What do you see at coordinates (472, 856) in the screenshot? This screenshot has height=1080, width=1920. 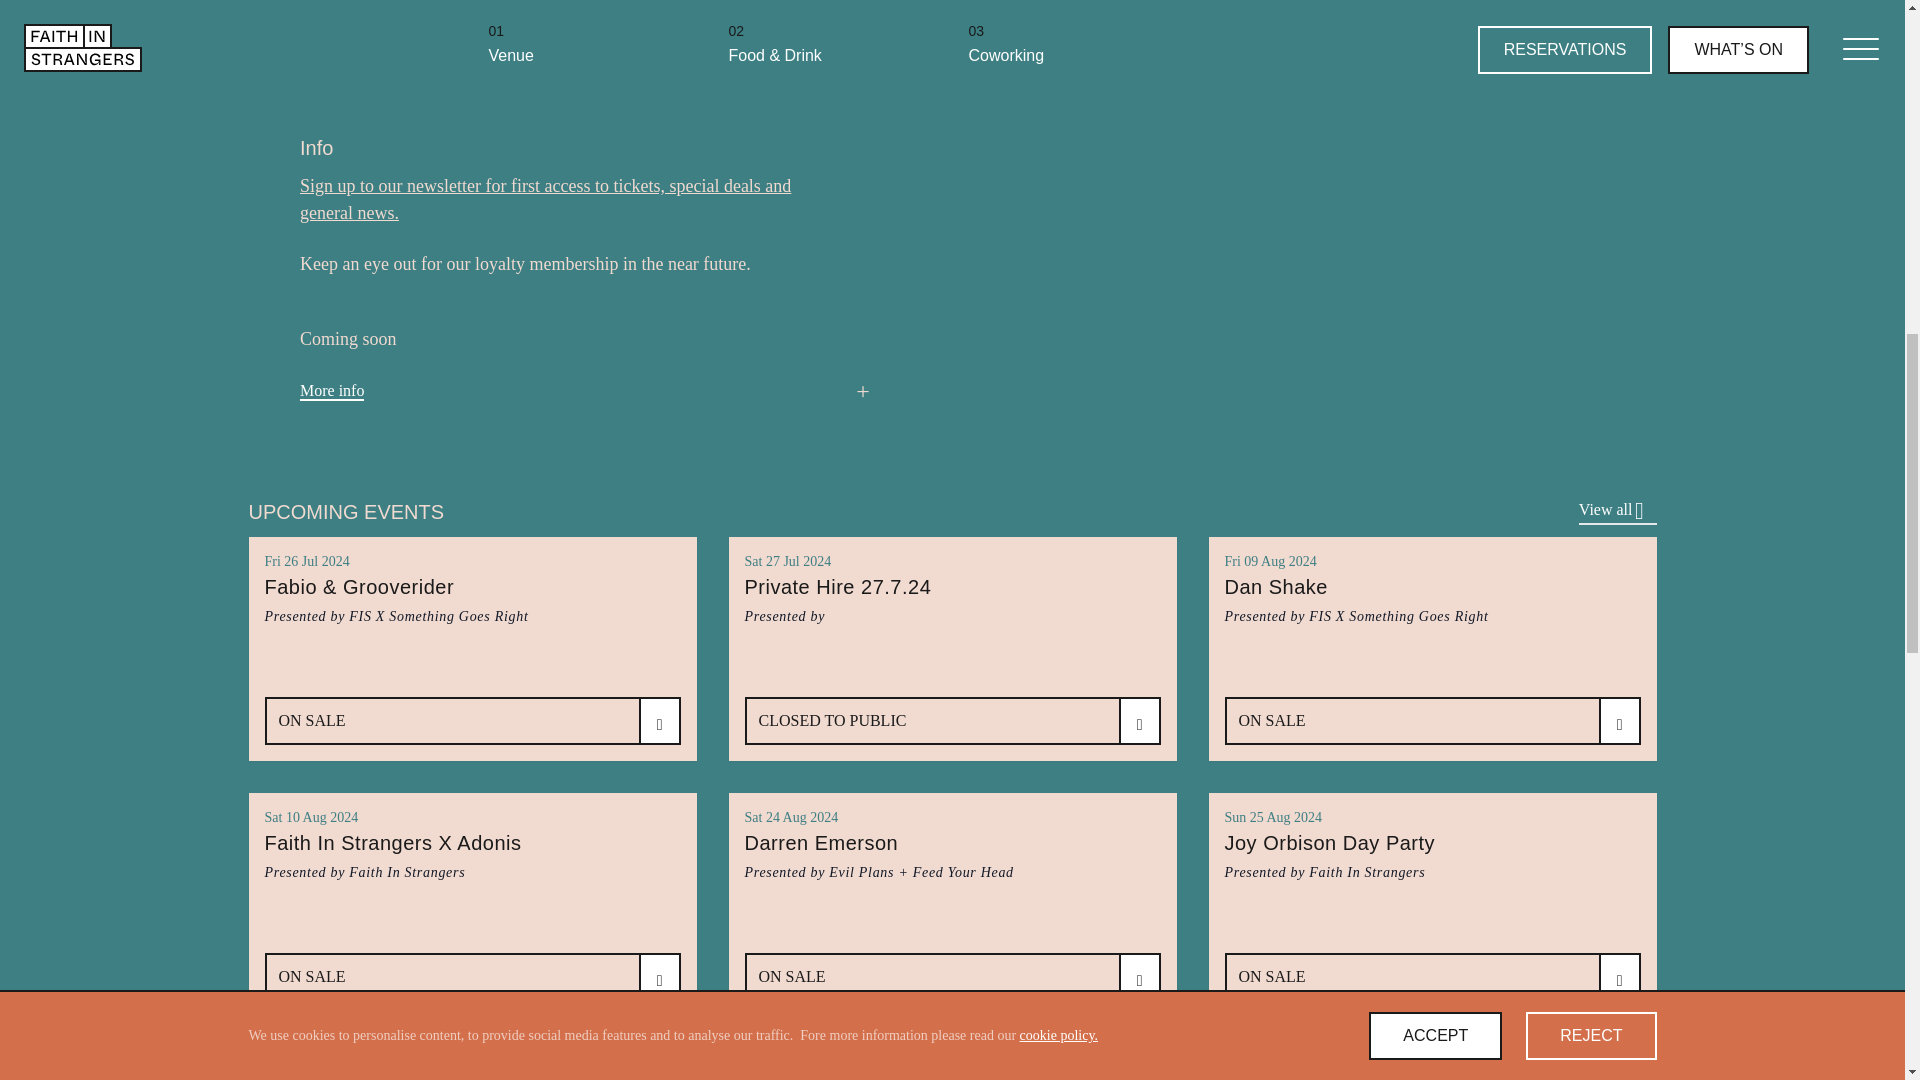 I see `Faith In Strangers X Adonis` at bounding box center [472, 856].